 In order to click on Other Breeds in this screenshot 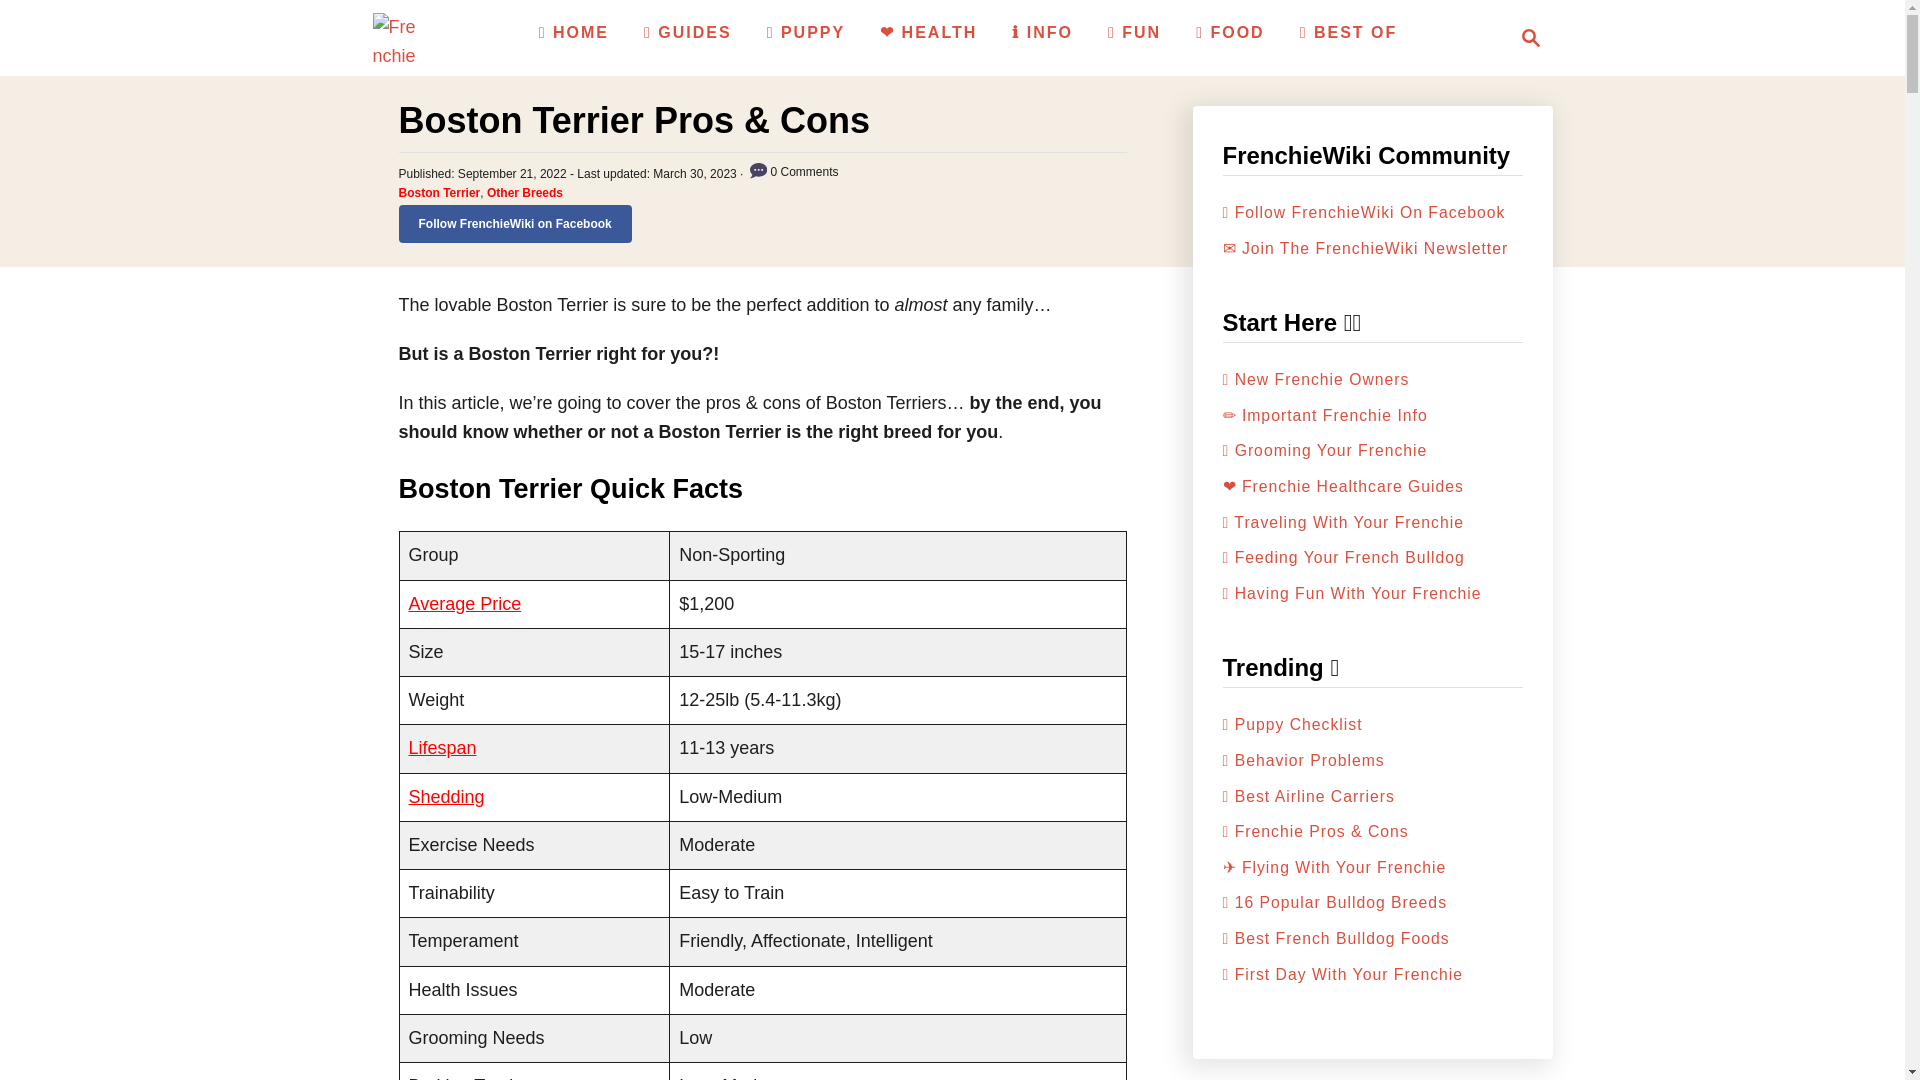, I will do `click(524, 192)`.